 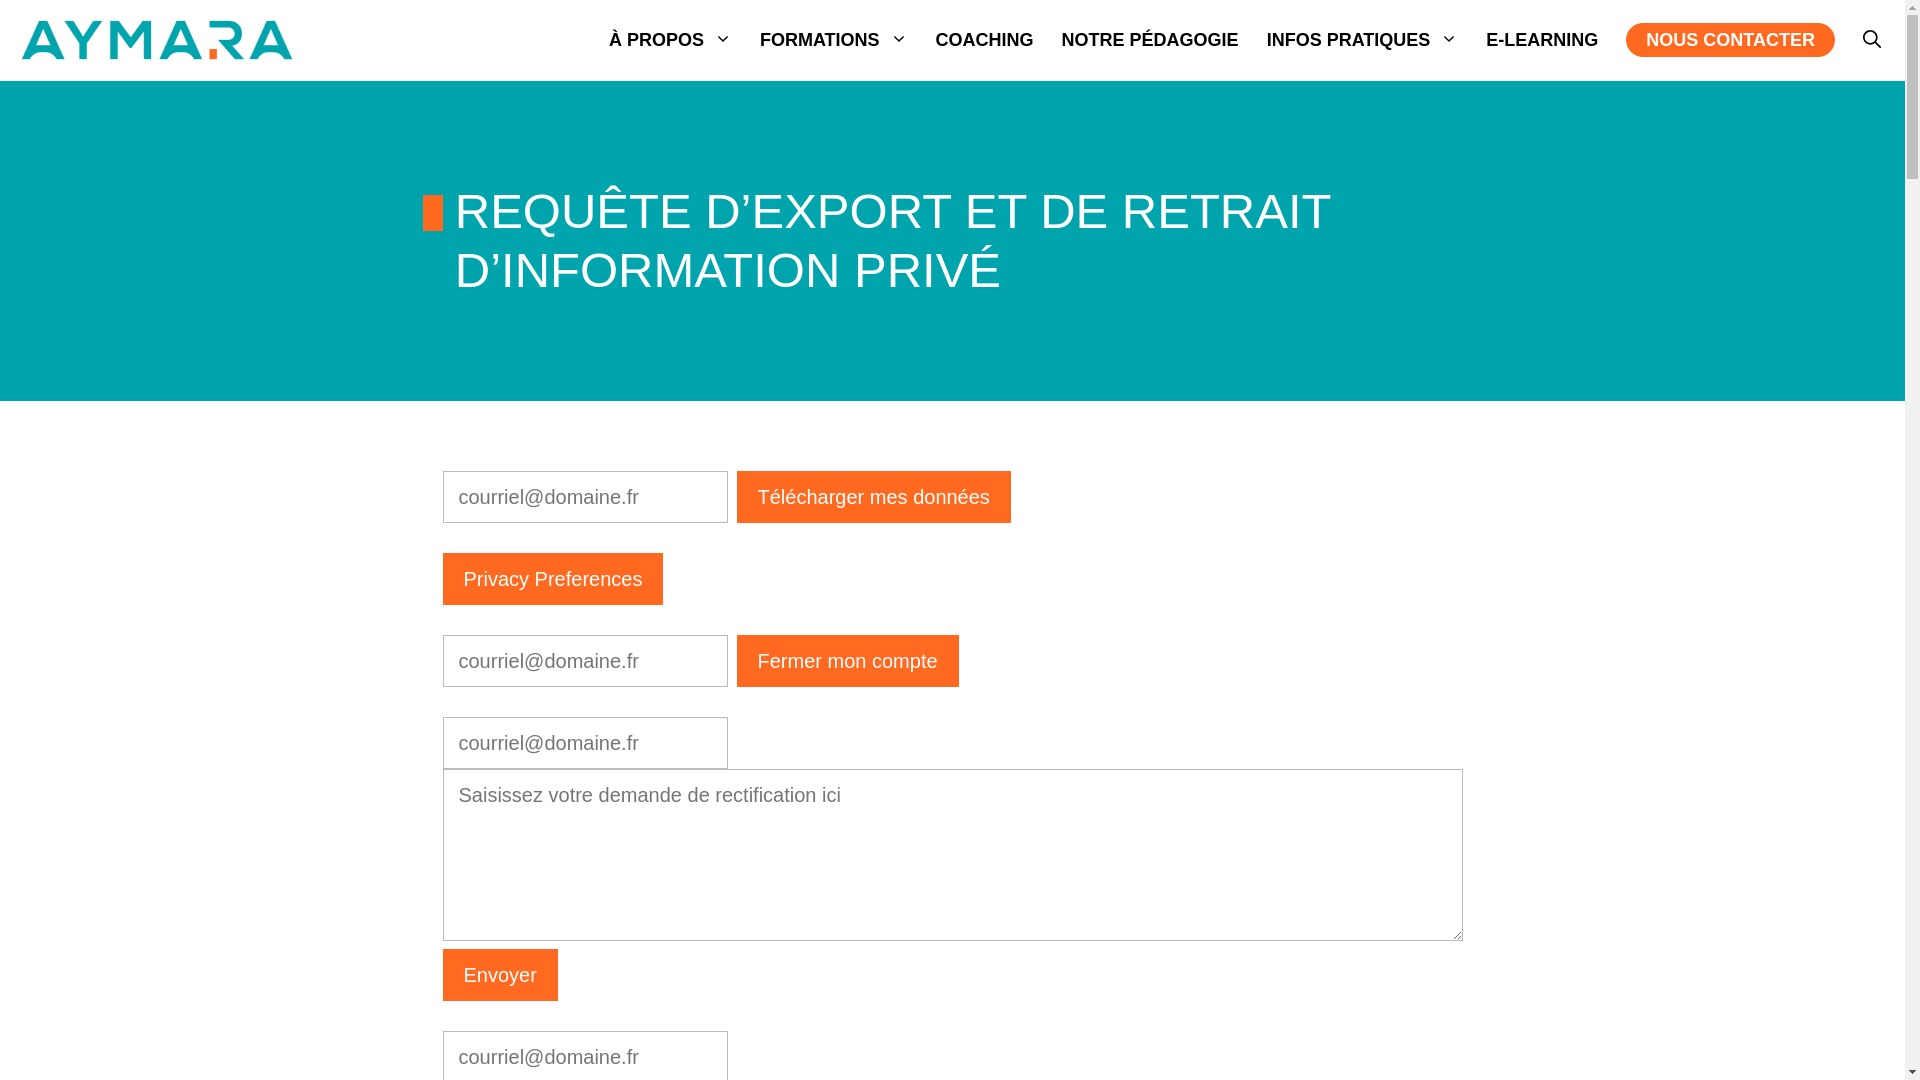 I want to click on INFOS PRATIQUES, so click(x=1363, y=40).